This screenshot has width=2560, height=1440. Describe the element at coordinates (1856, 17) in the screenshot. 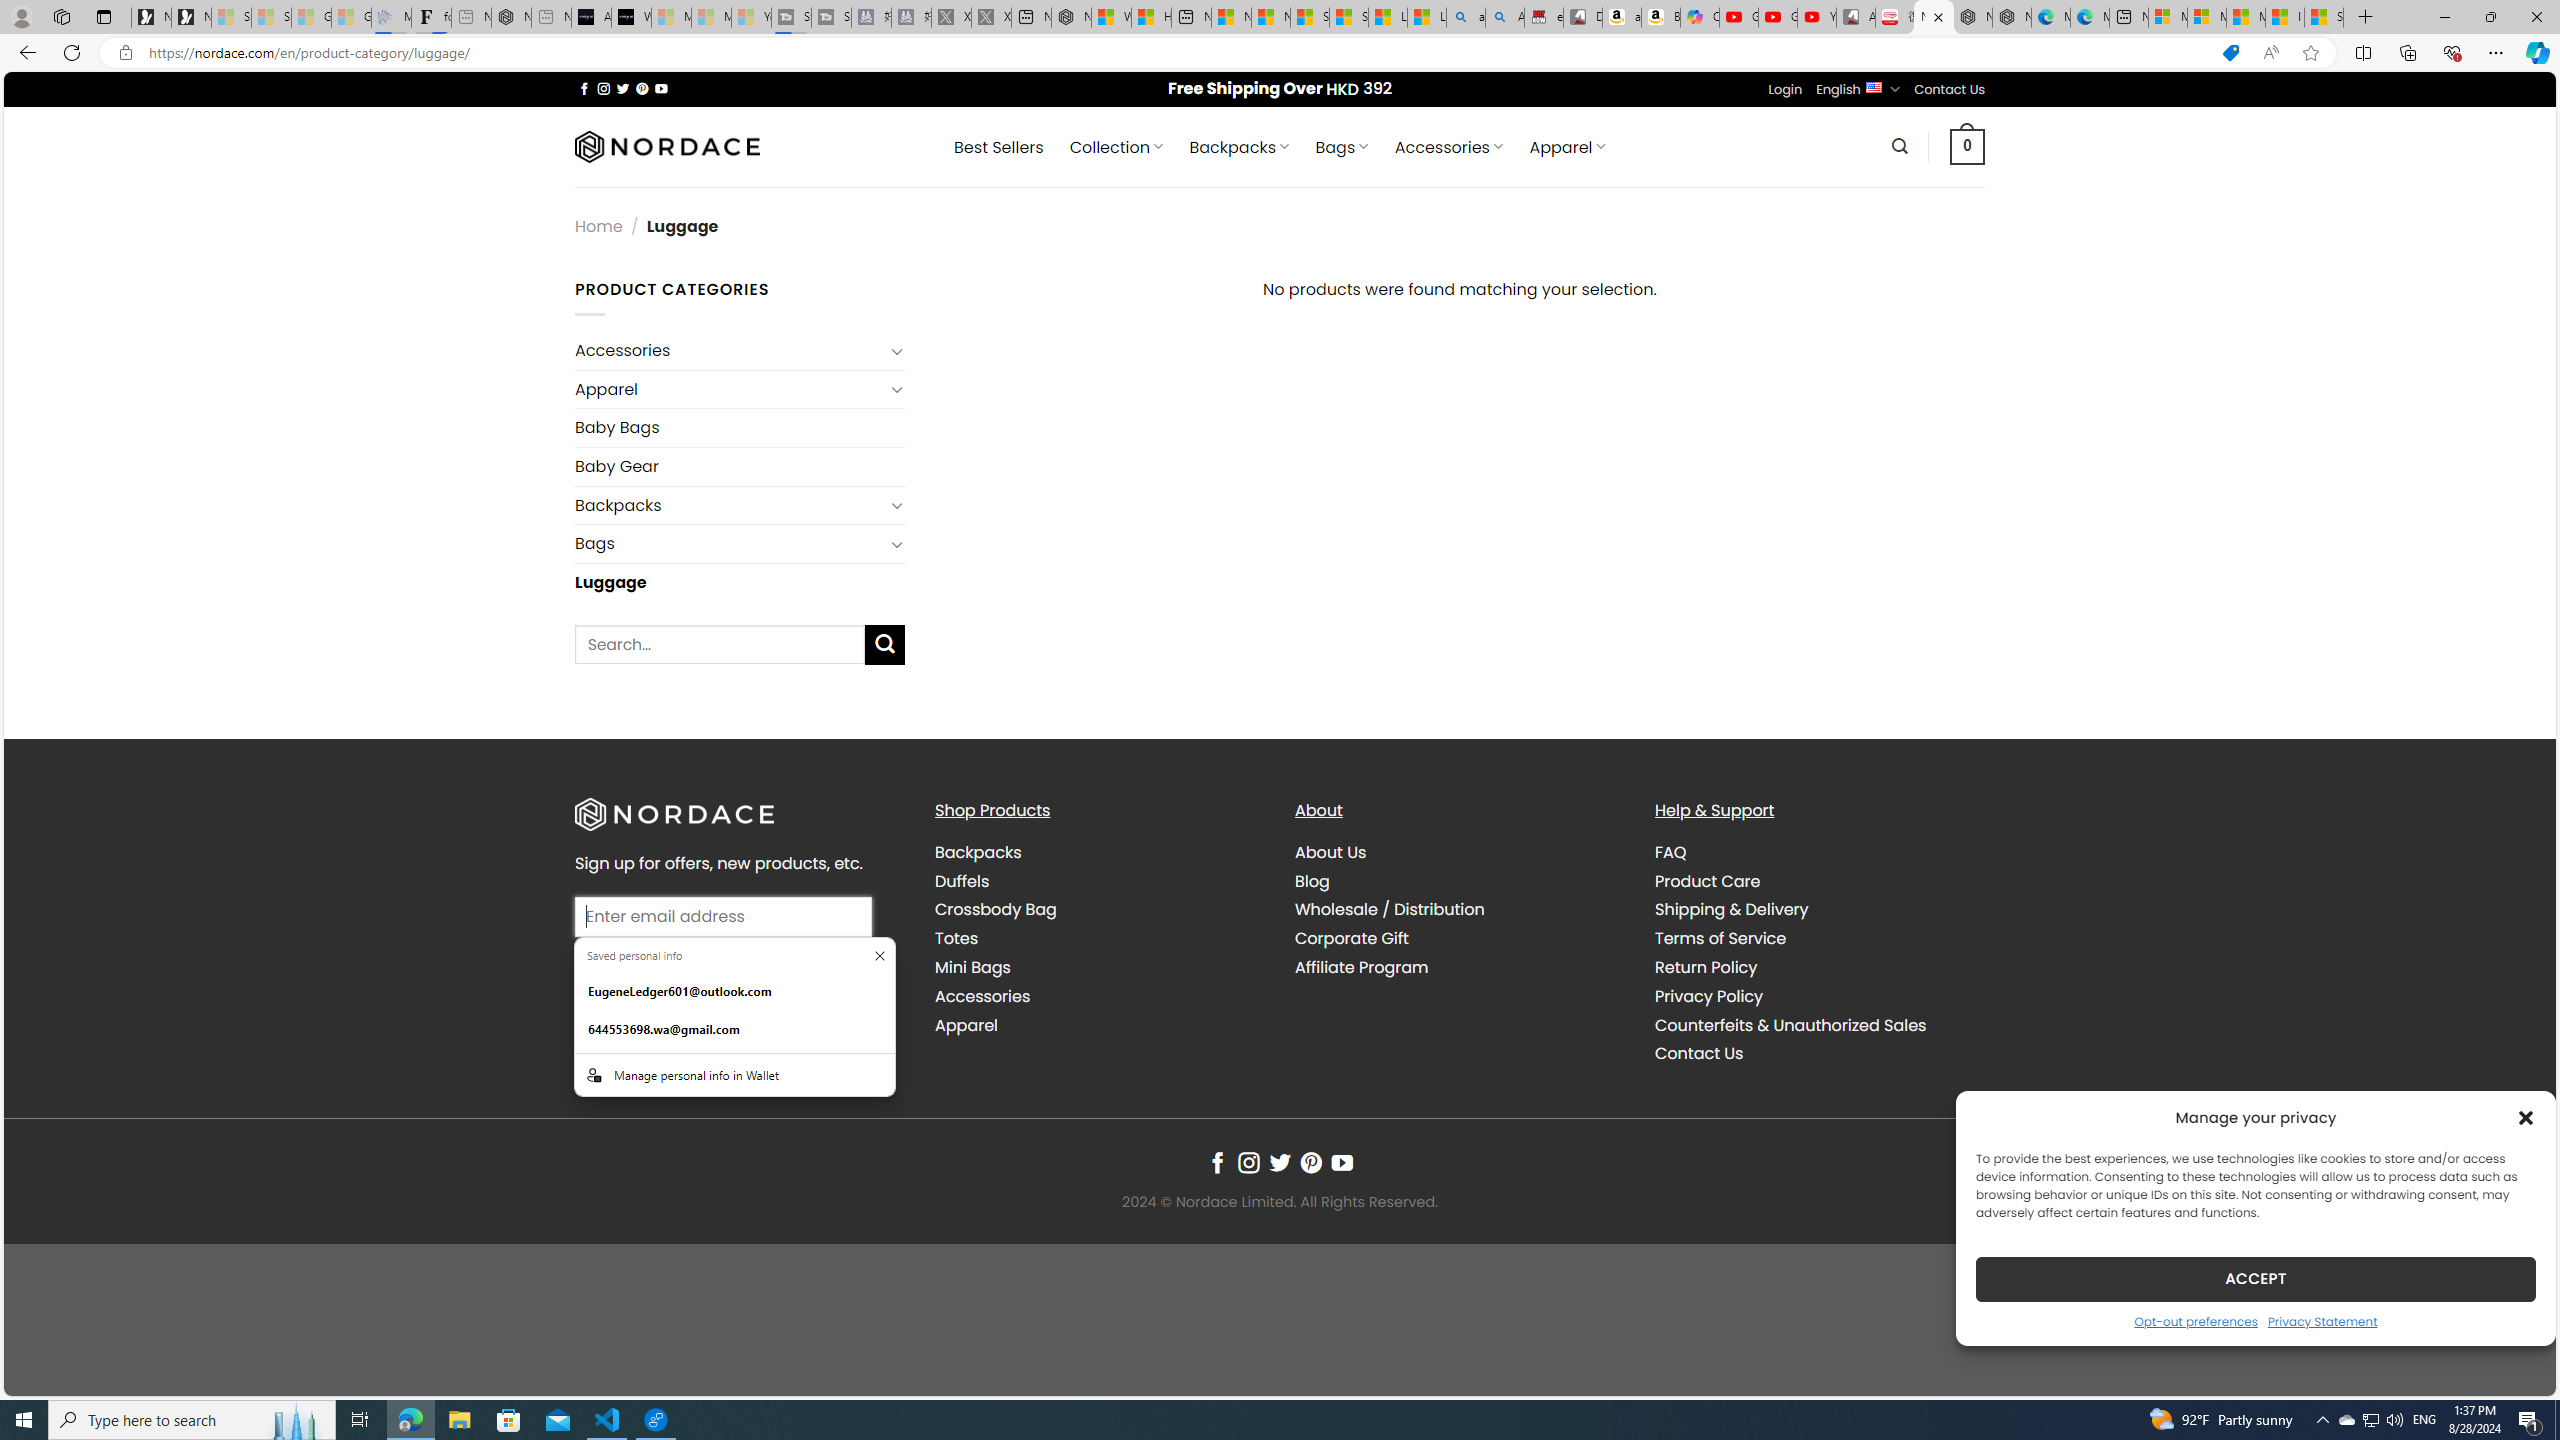

I see `All Cubot phones` at that location.